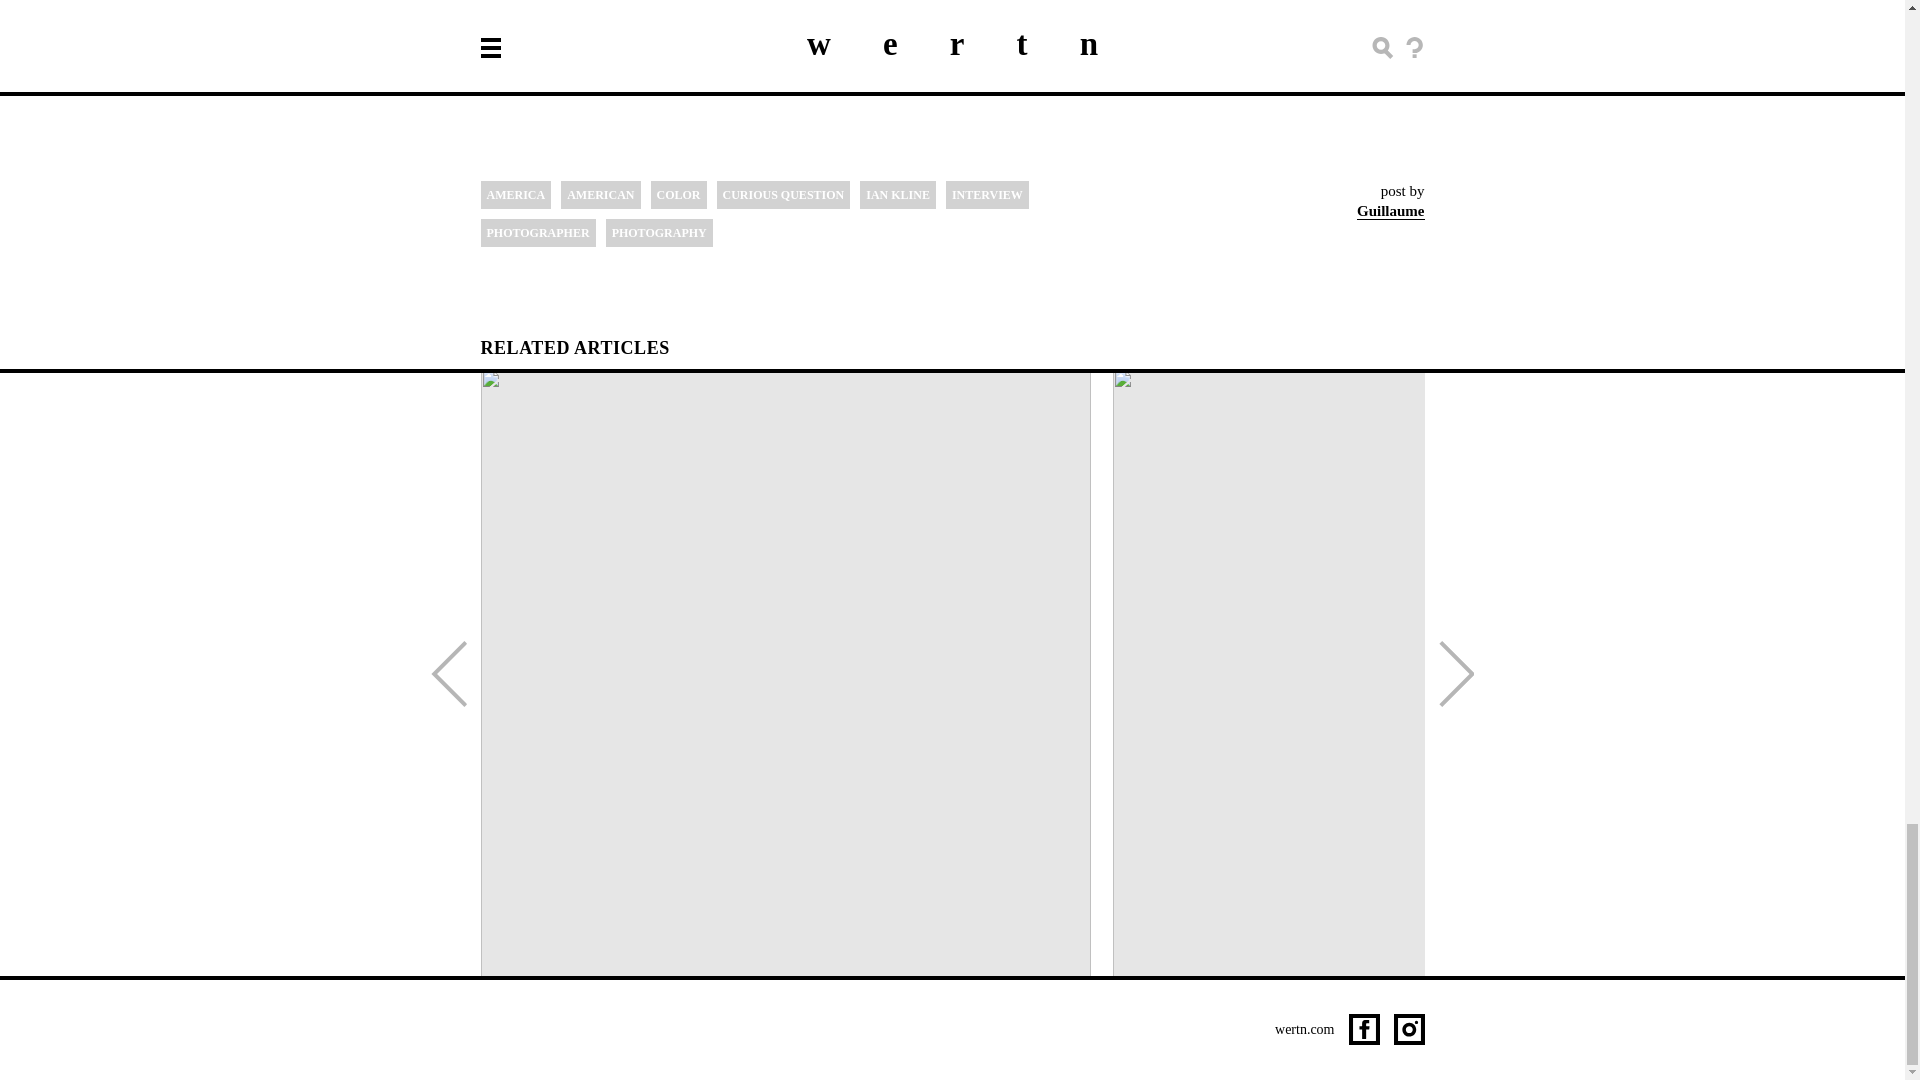 This screenshot has width=1920, height=1080. Describe the element at coordinates (538, 233) in the screenshot. I see `PHOTOGRAPHER` at that location.